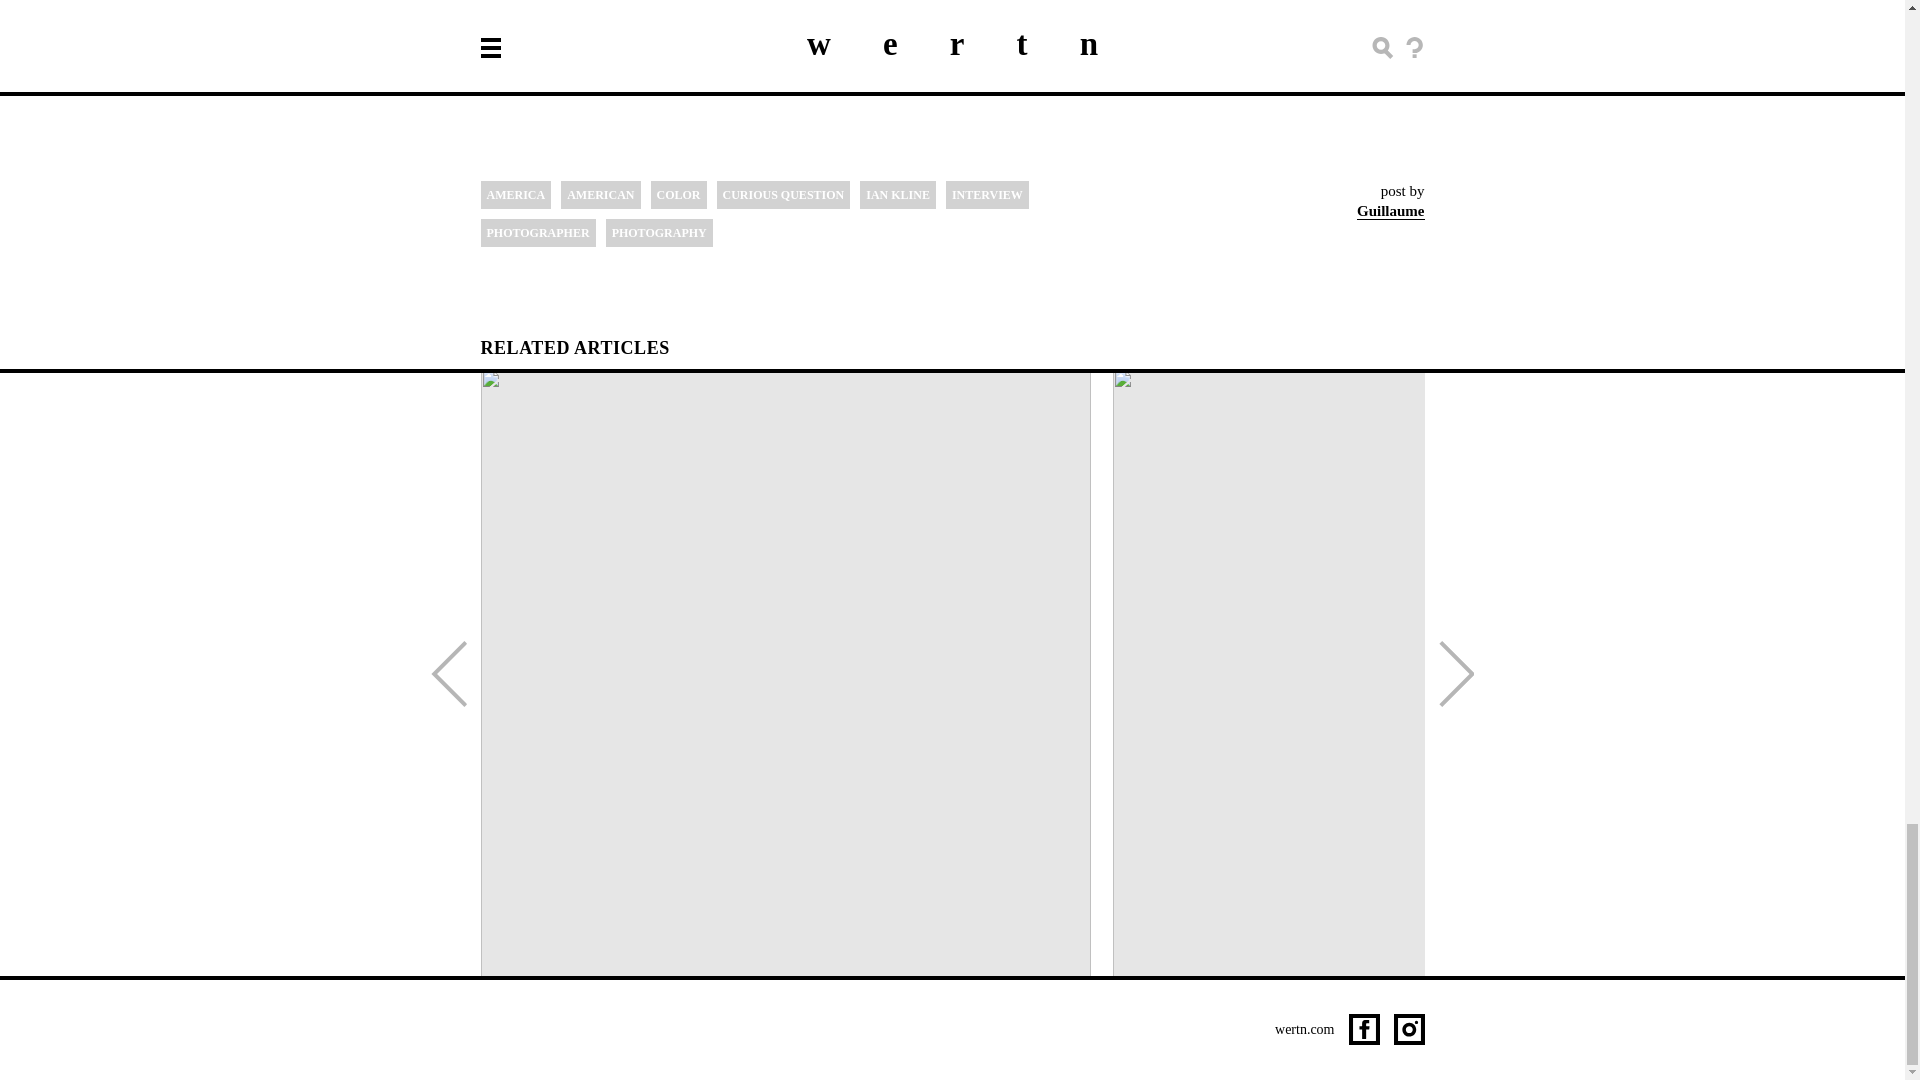 This screenshot has width=1920, height=1080. Describe the element at coordinates (538, 233) in the screenshot. I see `PHOTOGRAPHER` at that location.